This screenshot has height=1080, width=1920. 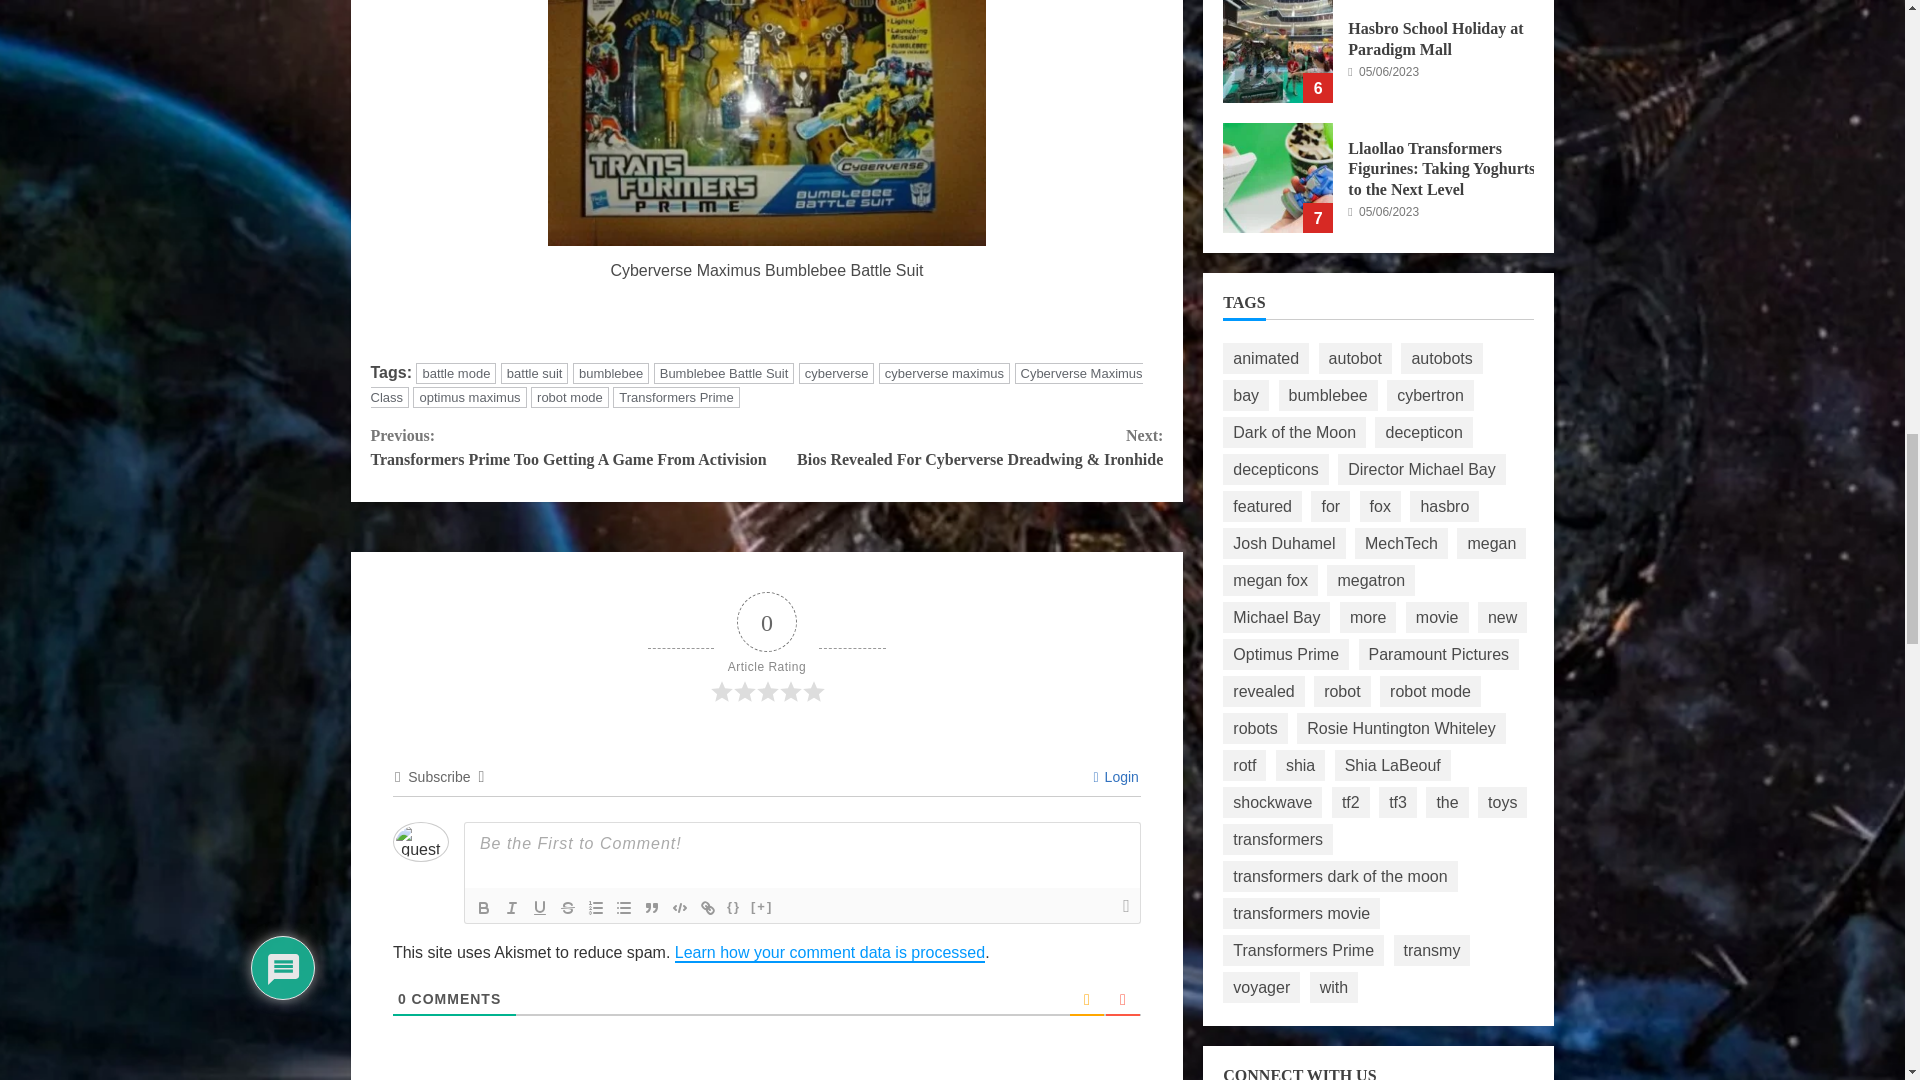 I want to click on Strike, so click(x=568, y=908).